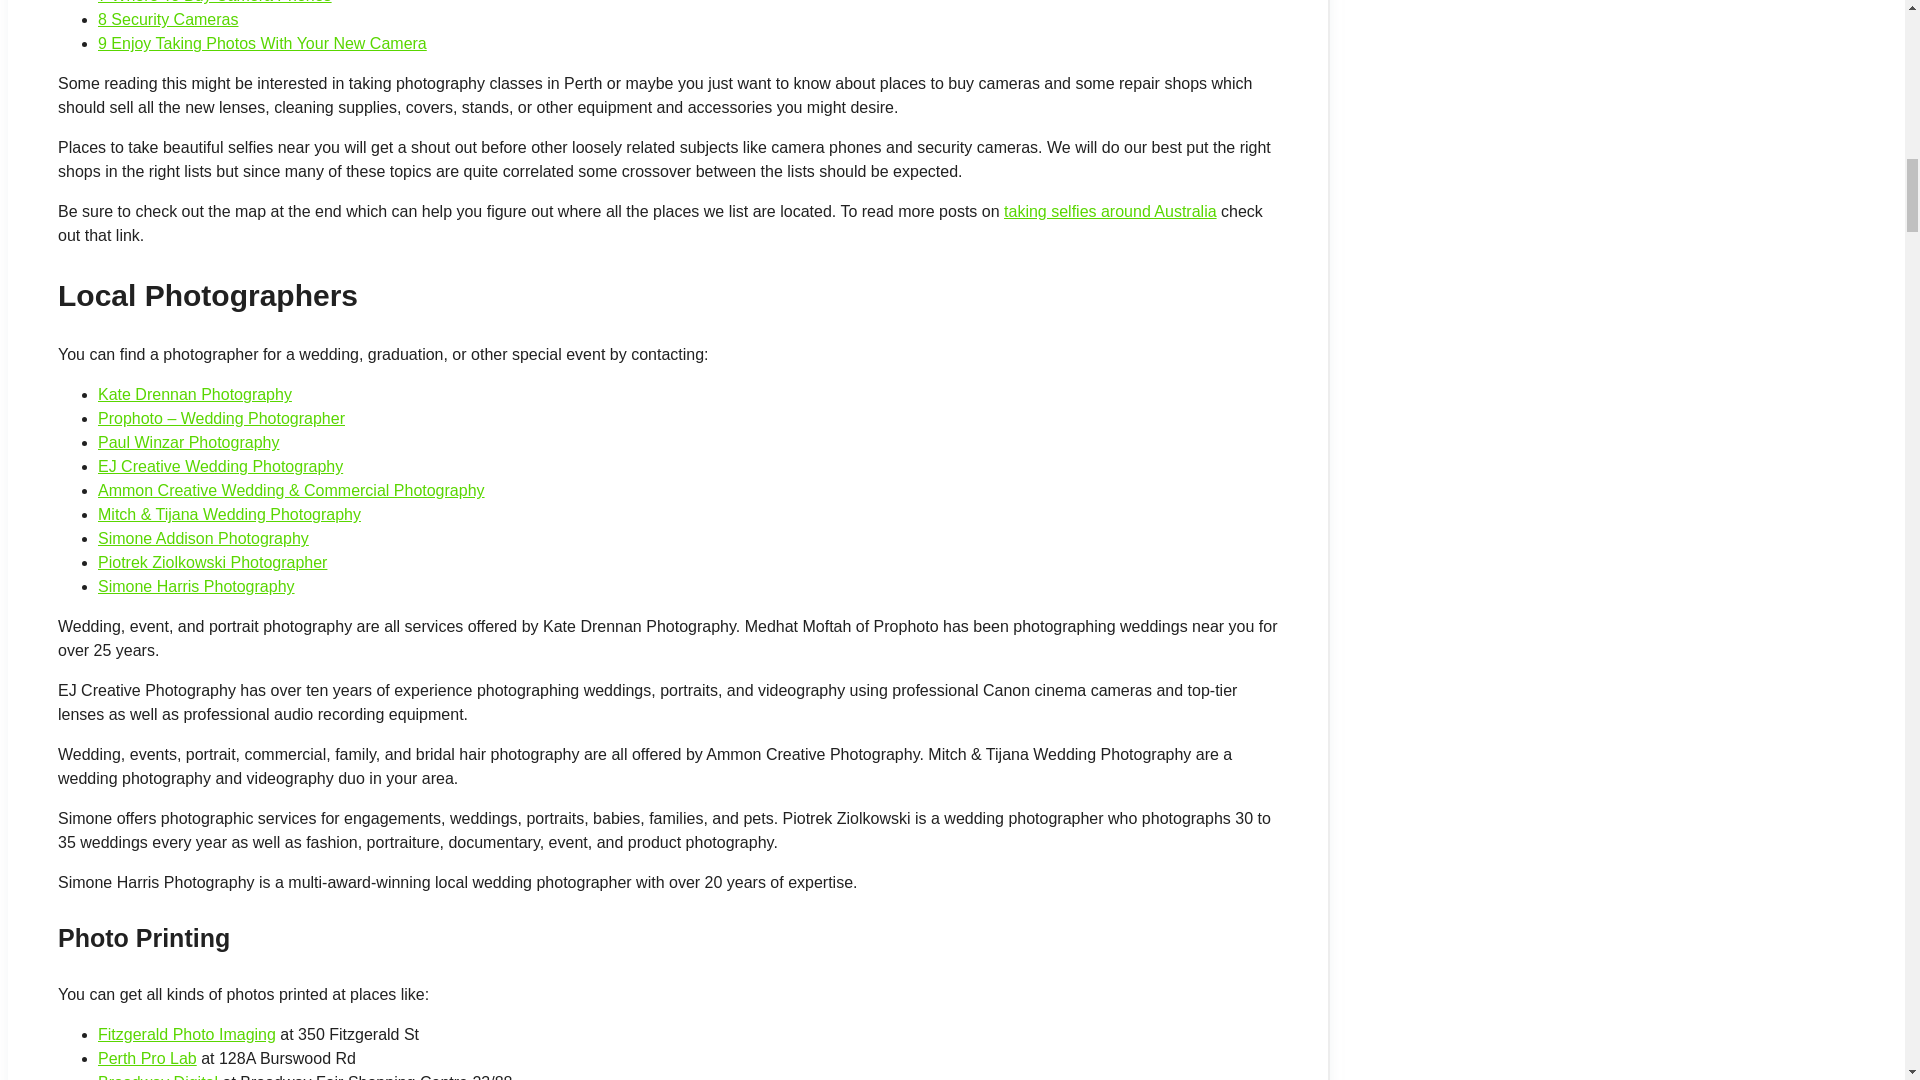  Describe the element at coordinates (194, 394) in the screenshot. I see `Kate Drennan Photography` at that location.